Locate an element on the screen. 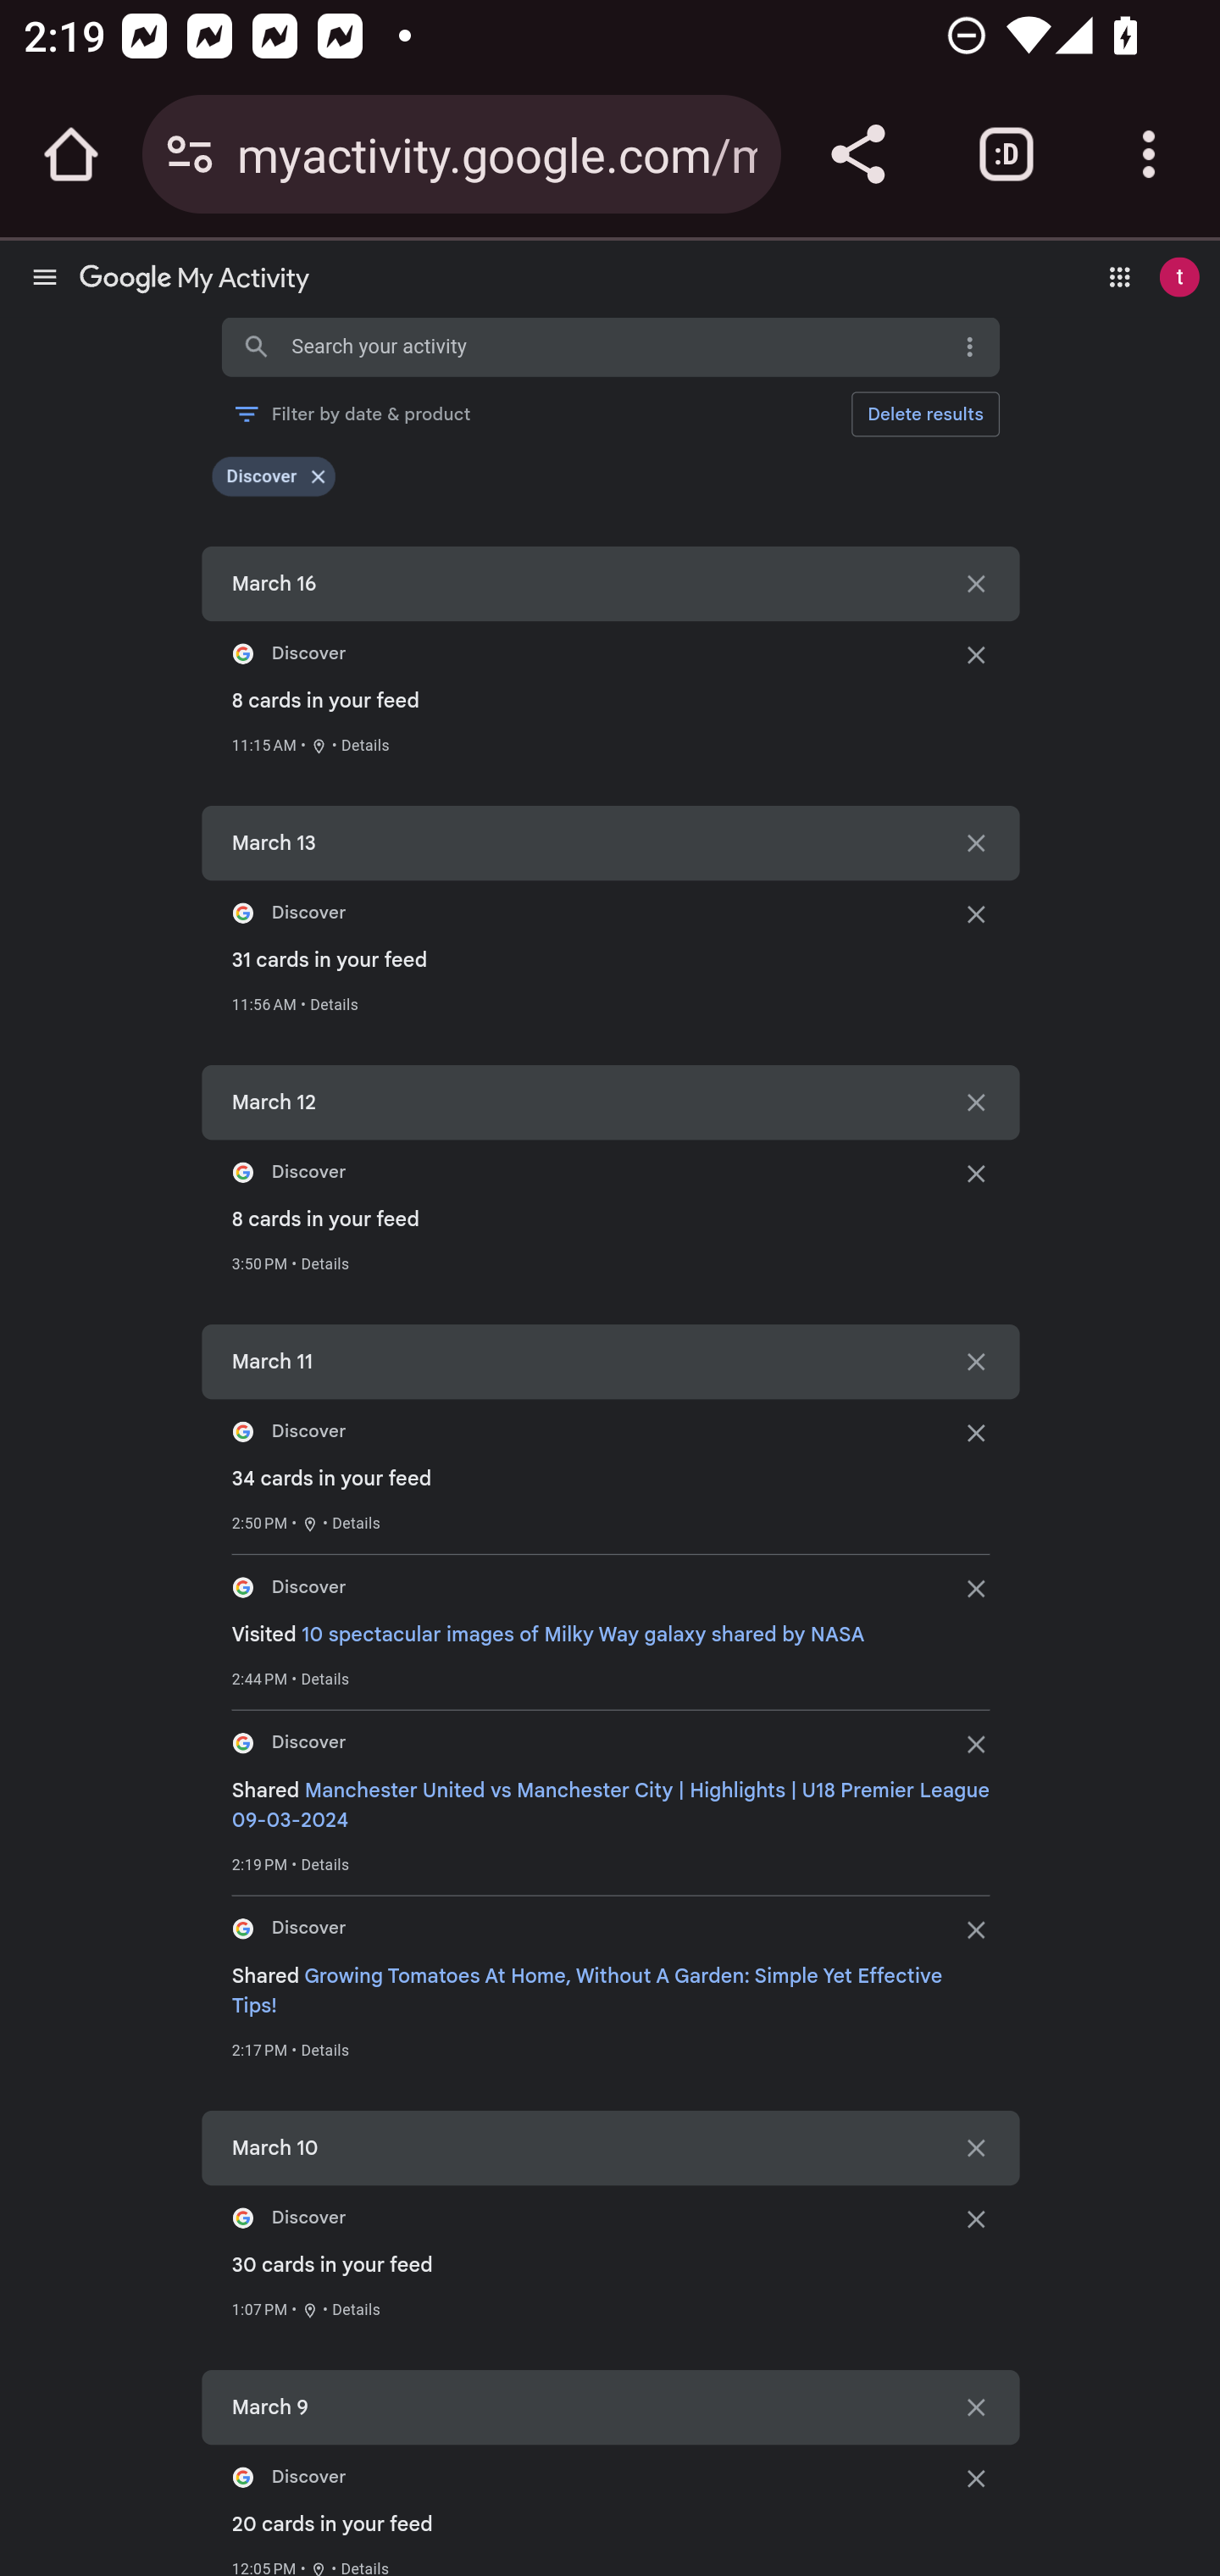 This screenshot has height=2576, width=1220. Open details of activity "8 cards in your feed" is located at coordinates (364, 746).